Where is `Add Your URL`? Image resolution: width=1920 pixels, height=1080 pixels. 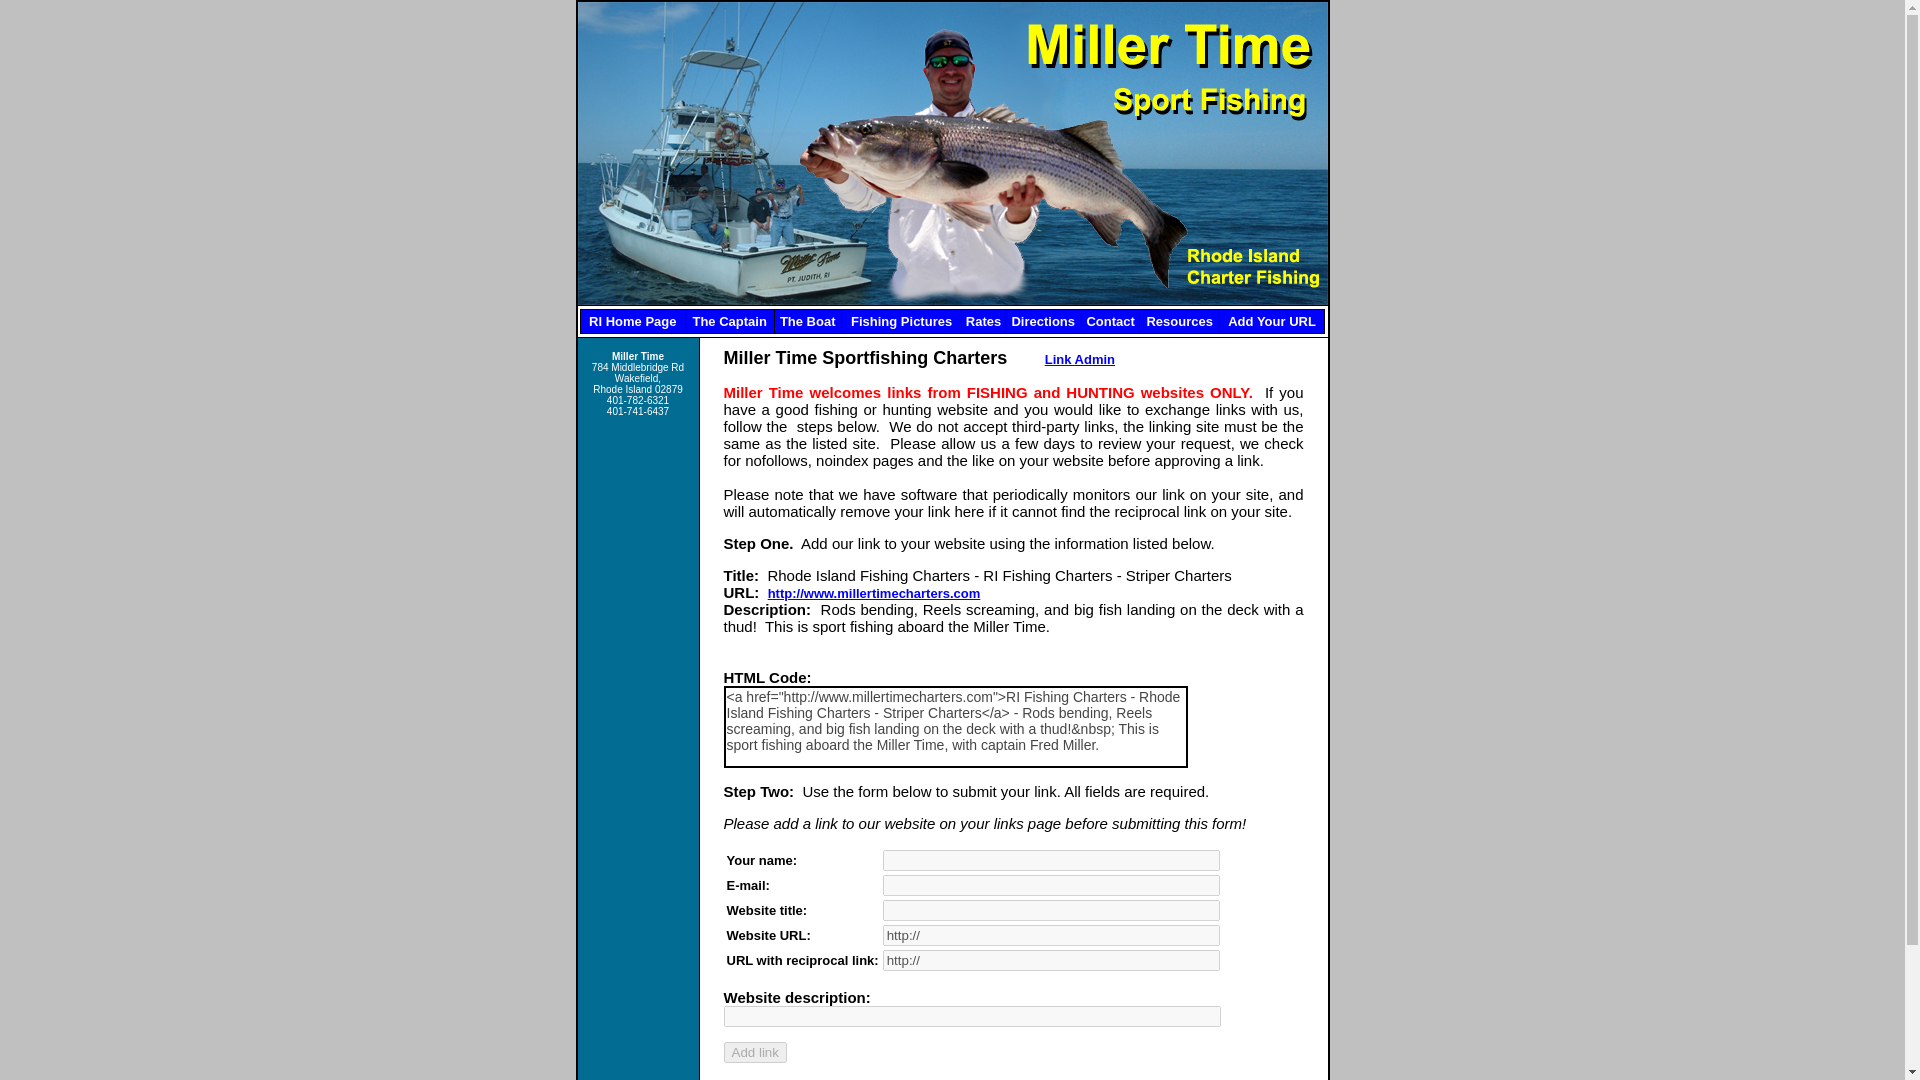 Add Your URL is located at coordinates (1272, 322).